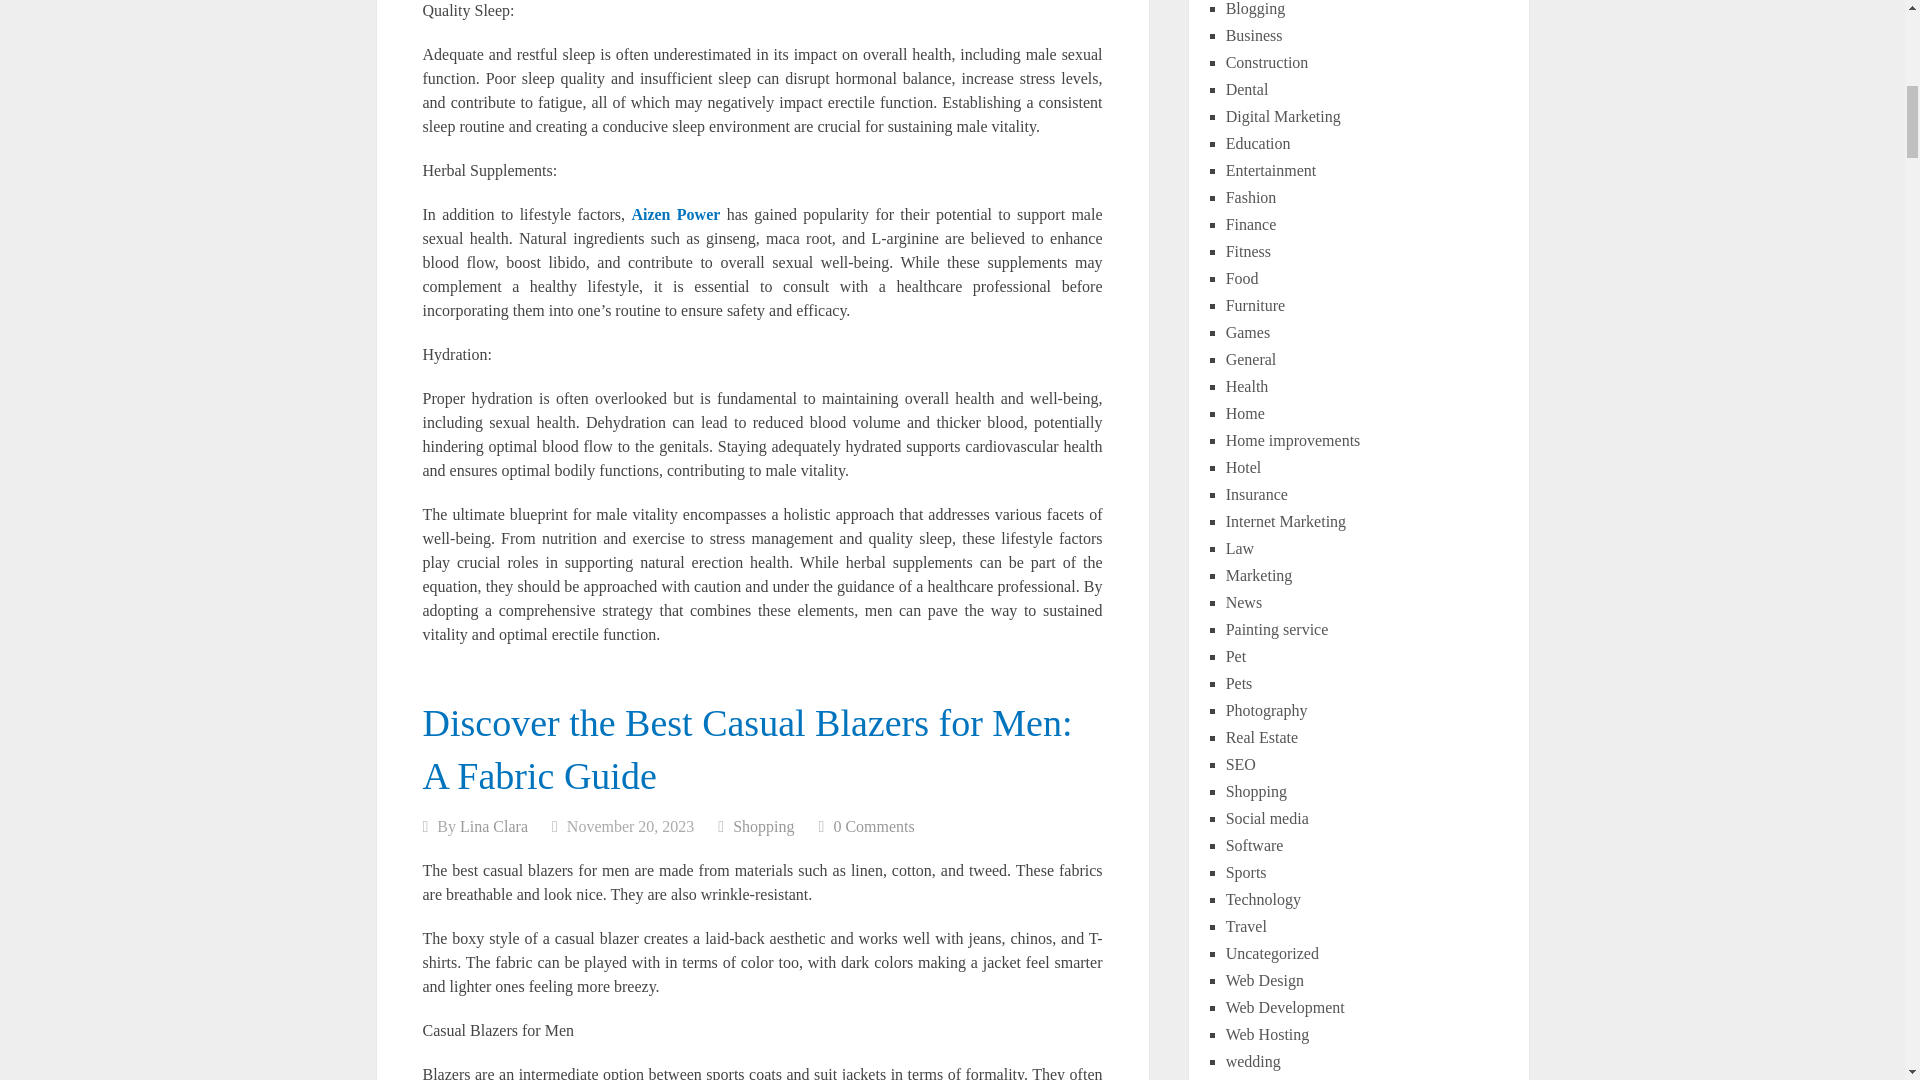 This screenshot has width=1920, height=1080. What do you see at coordinates (494, 826) in the screenshot?
I see `Lina Clara` at bounding box center [494, 826].